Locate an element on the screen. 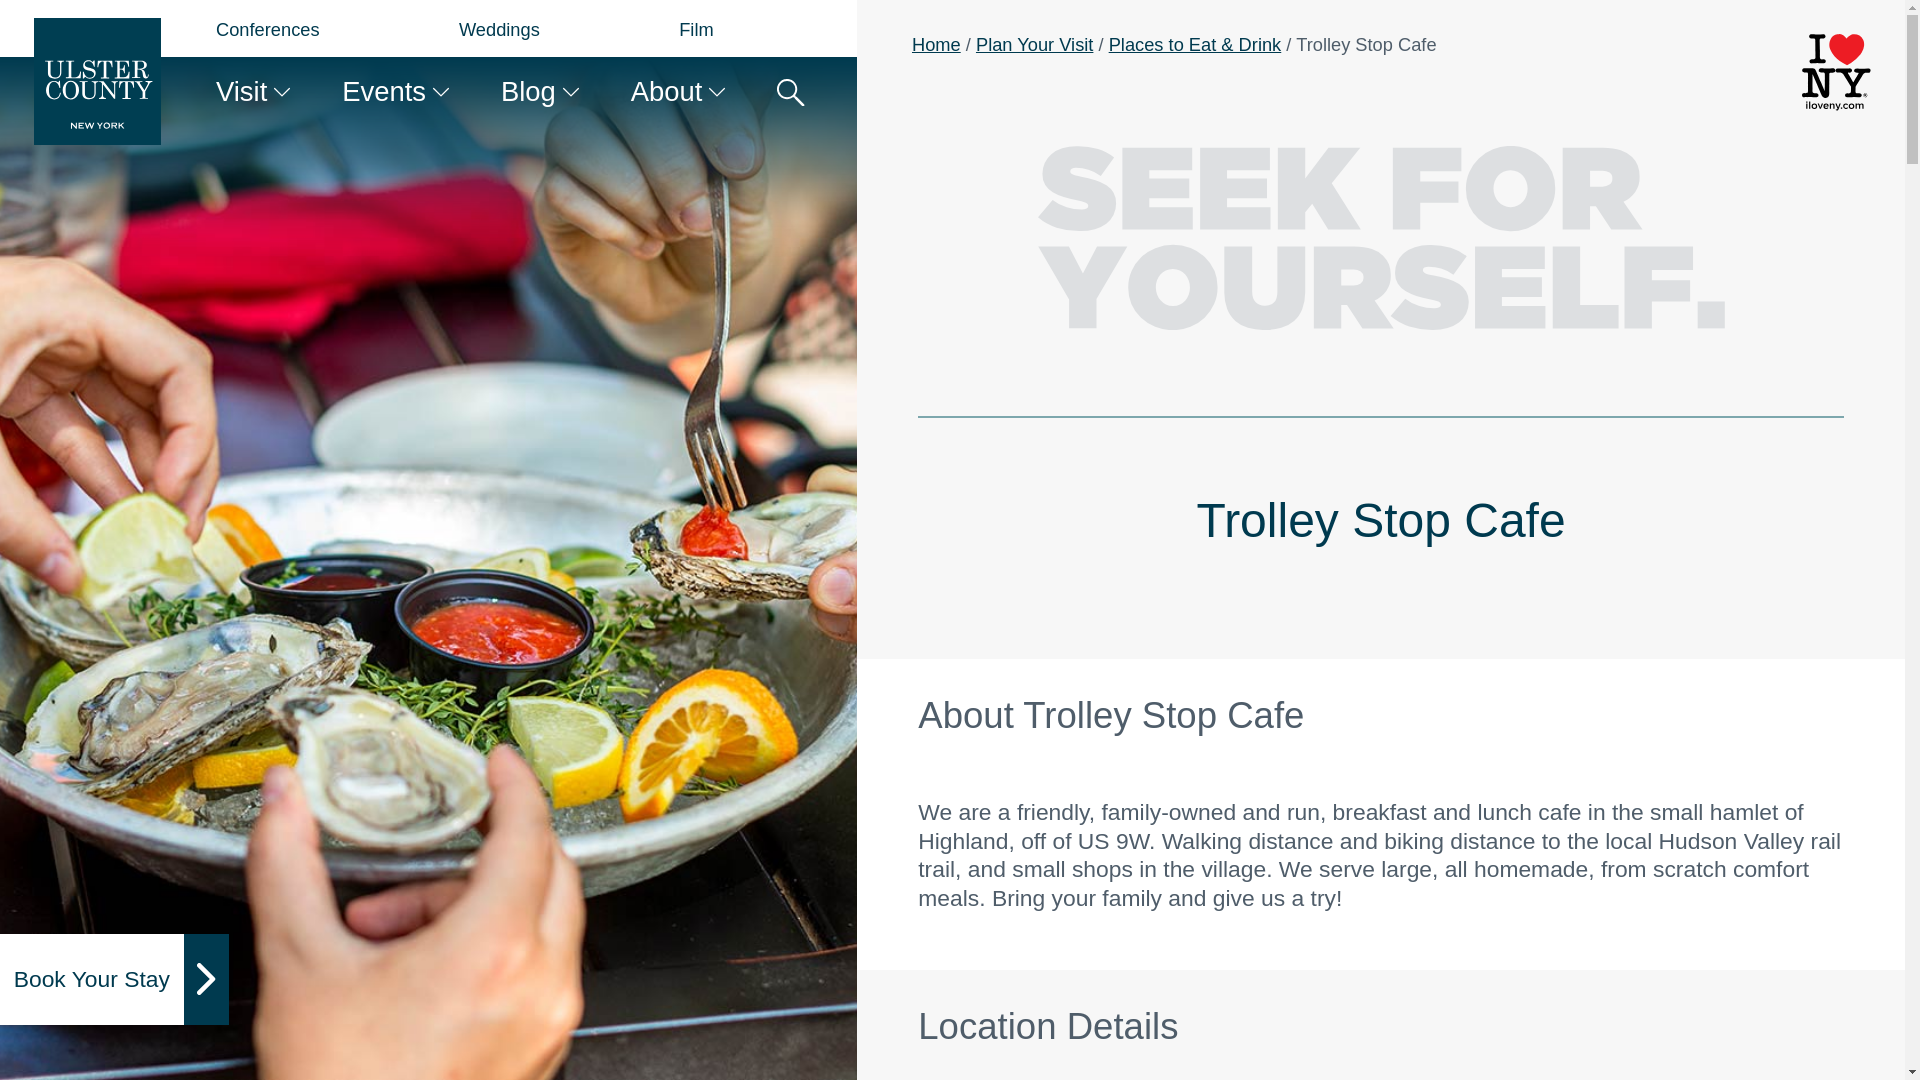 The image size is (1920, 1080). I Love NY Logo is located at coordinates (1836, 72).